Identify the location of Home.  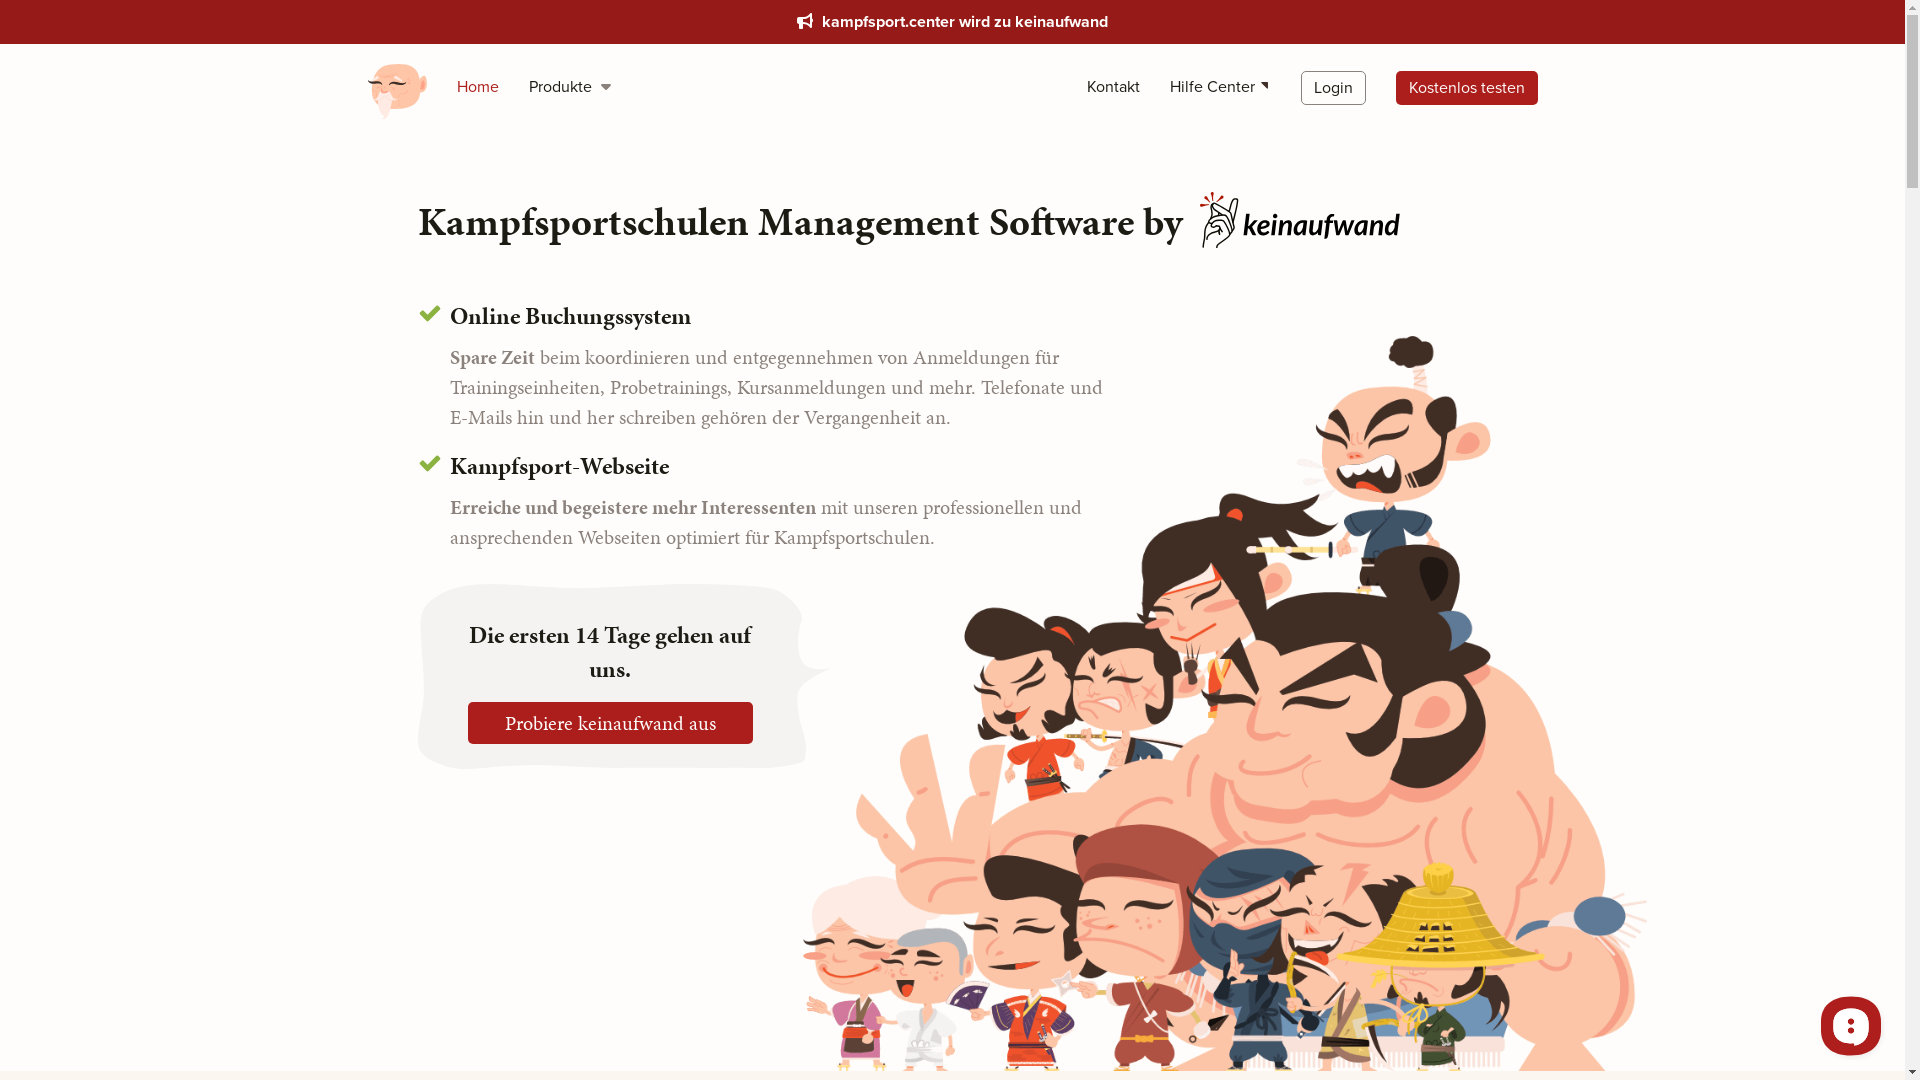
(478, 87).